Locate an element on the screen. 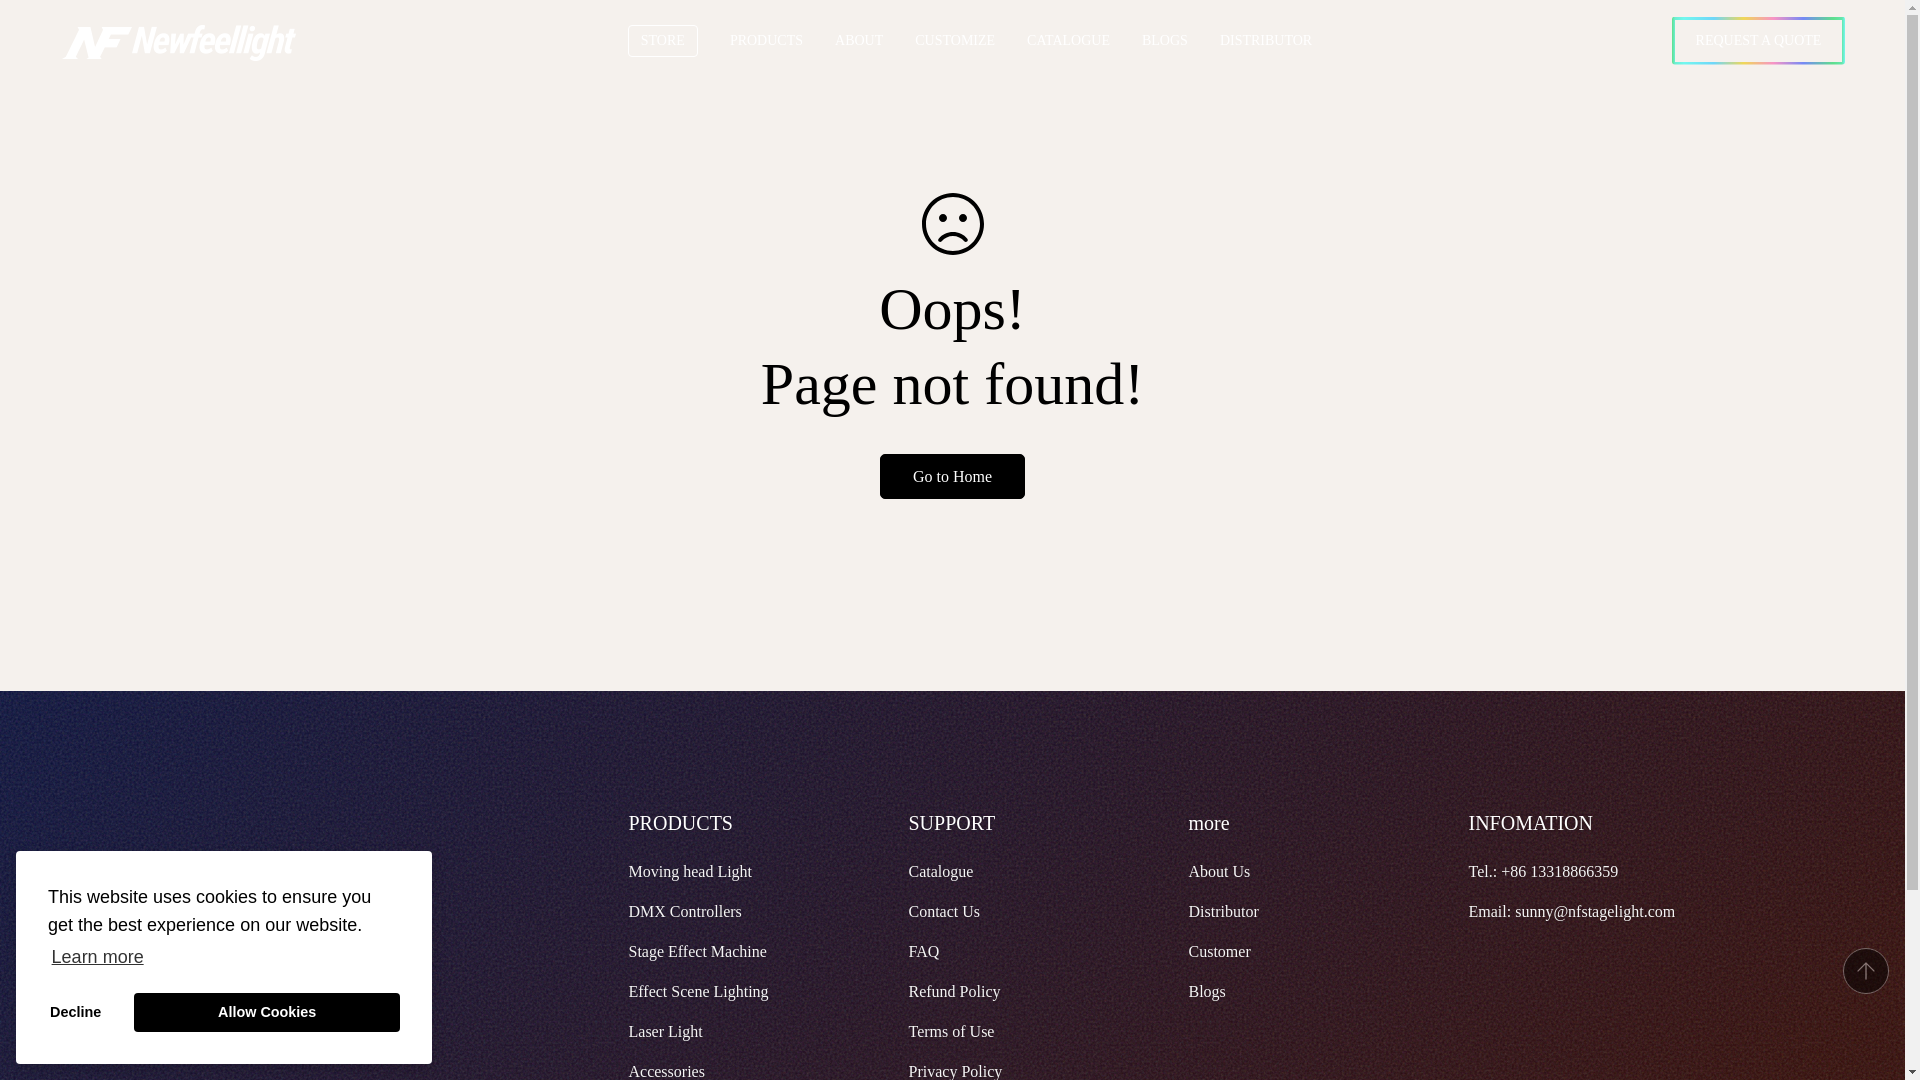 This screenshot has height=1080, width=1920. CUSTOMIZE is located at coordinates (971, 40).